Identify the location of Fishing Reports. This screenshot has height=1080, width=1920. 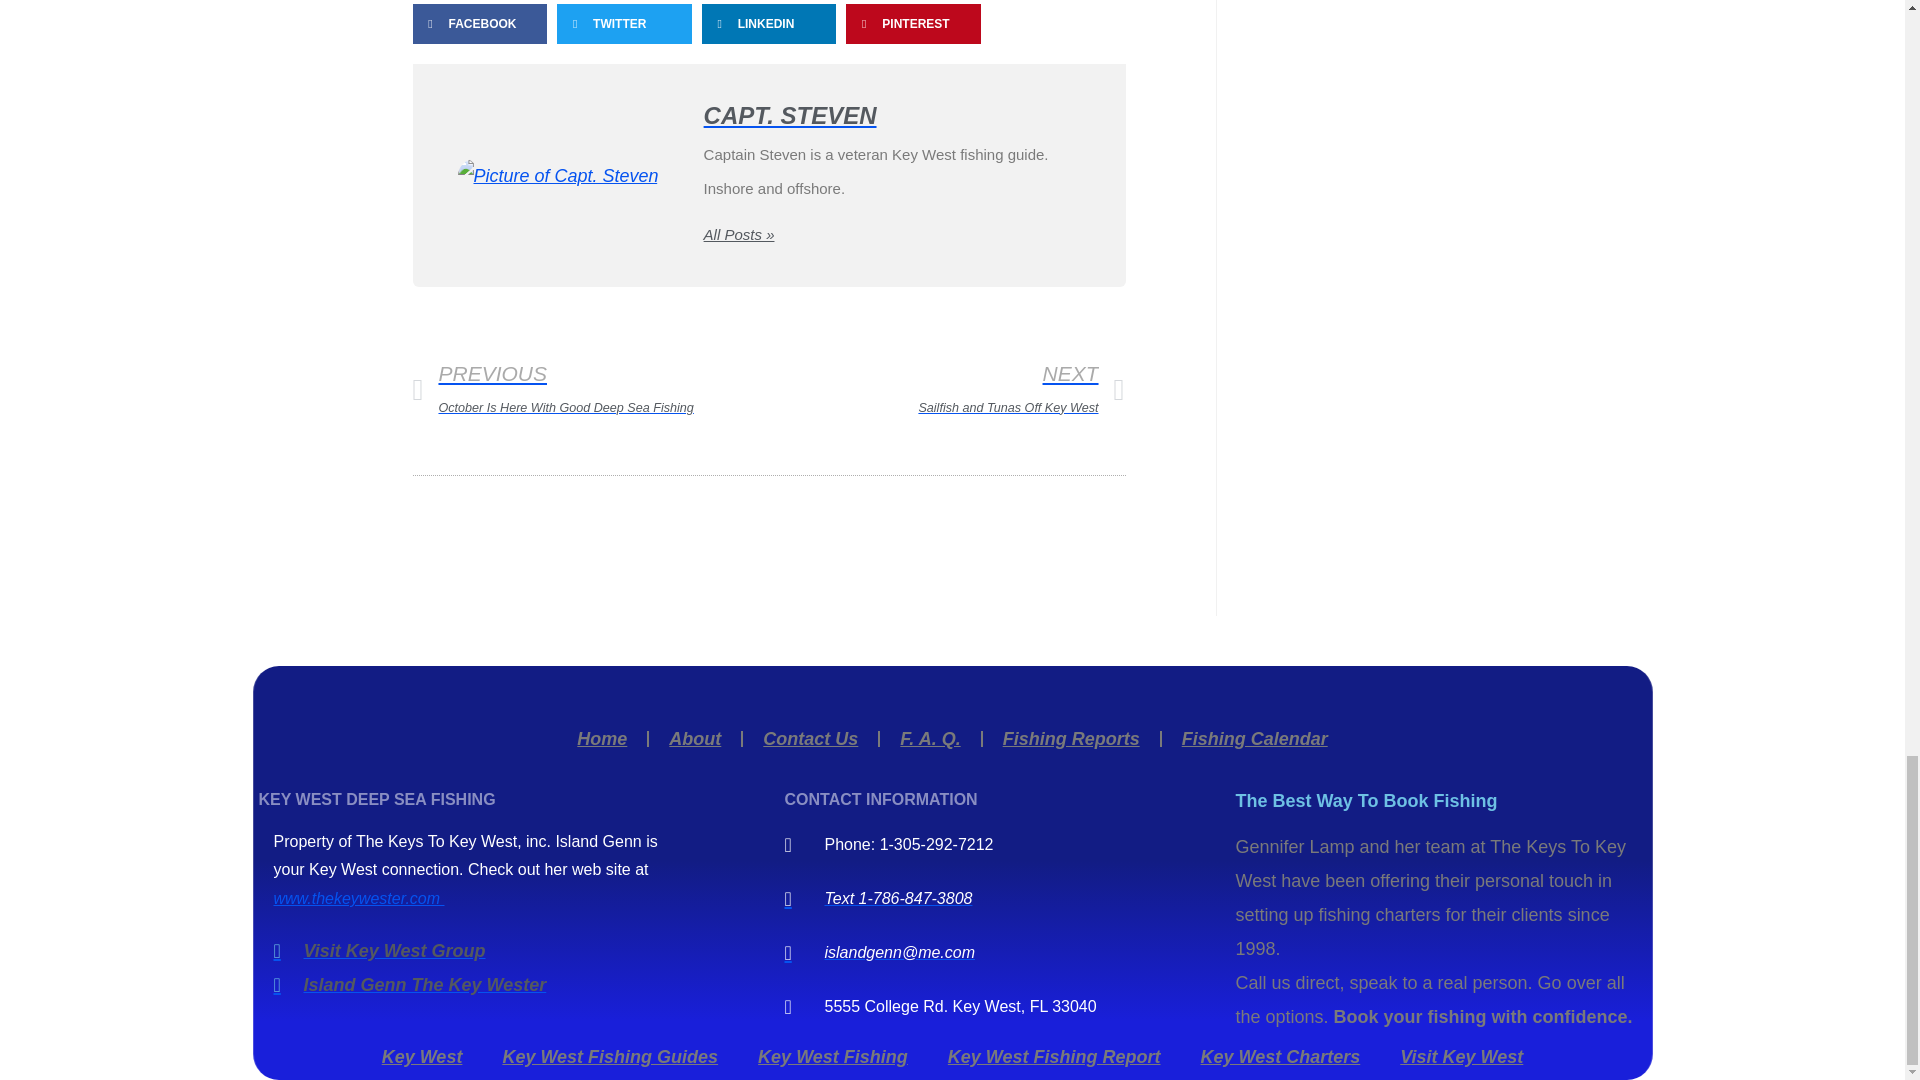
(602, 739).